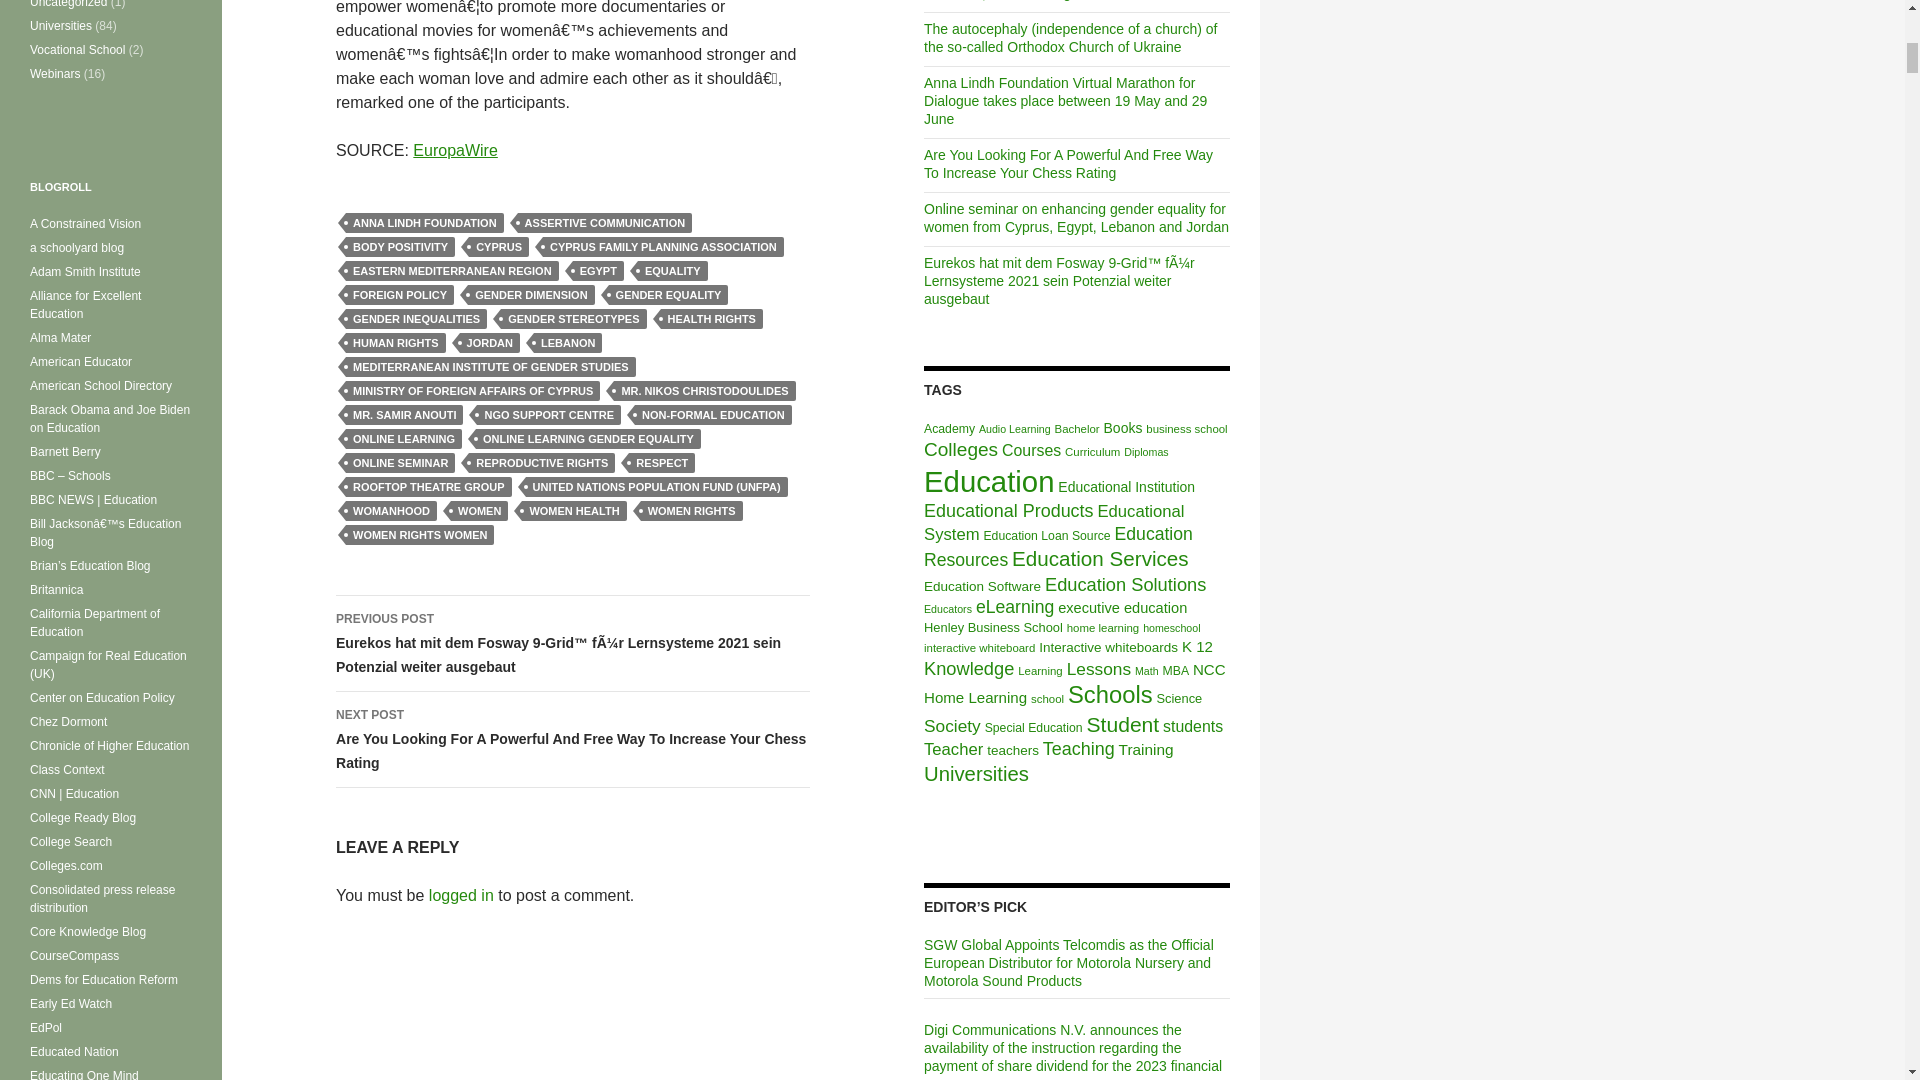  I want to click on EGYPT, so click(598, 270).